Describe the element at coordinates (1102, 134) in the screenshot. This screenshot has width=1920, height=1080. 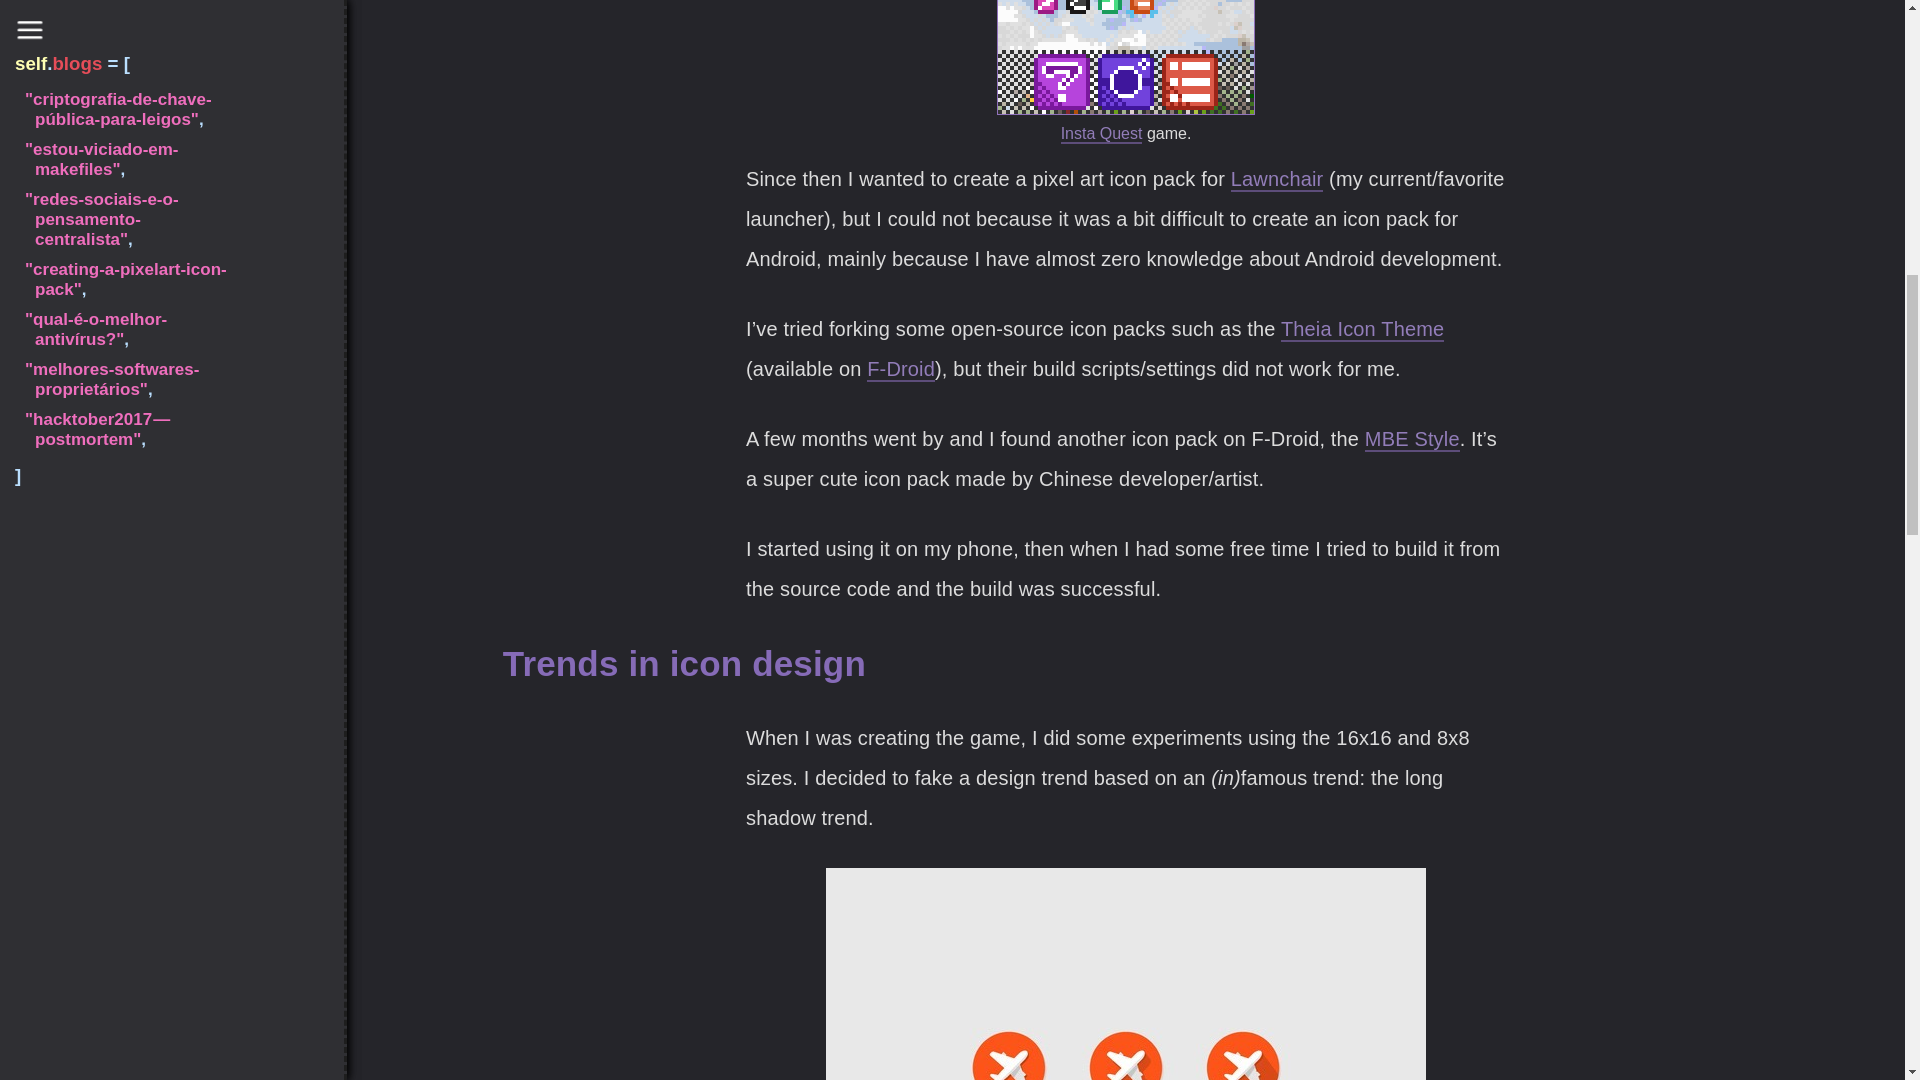
I see `Insta Quest` at that location.